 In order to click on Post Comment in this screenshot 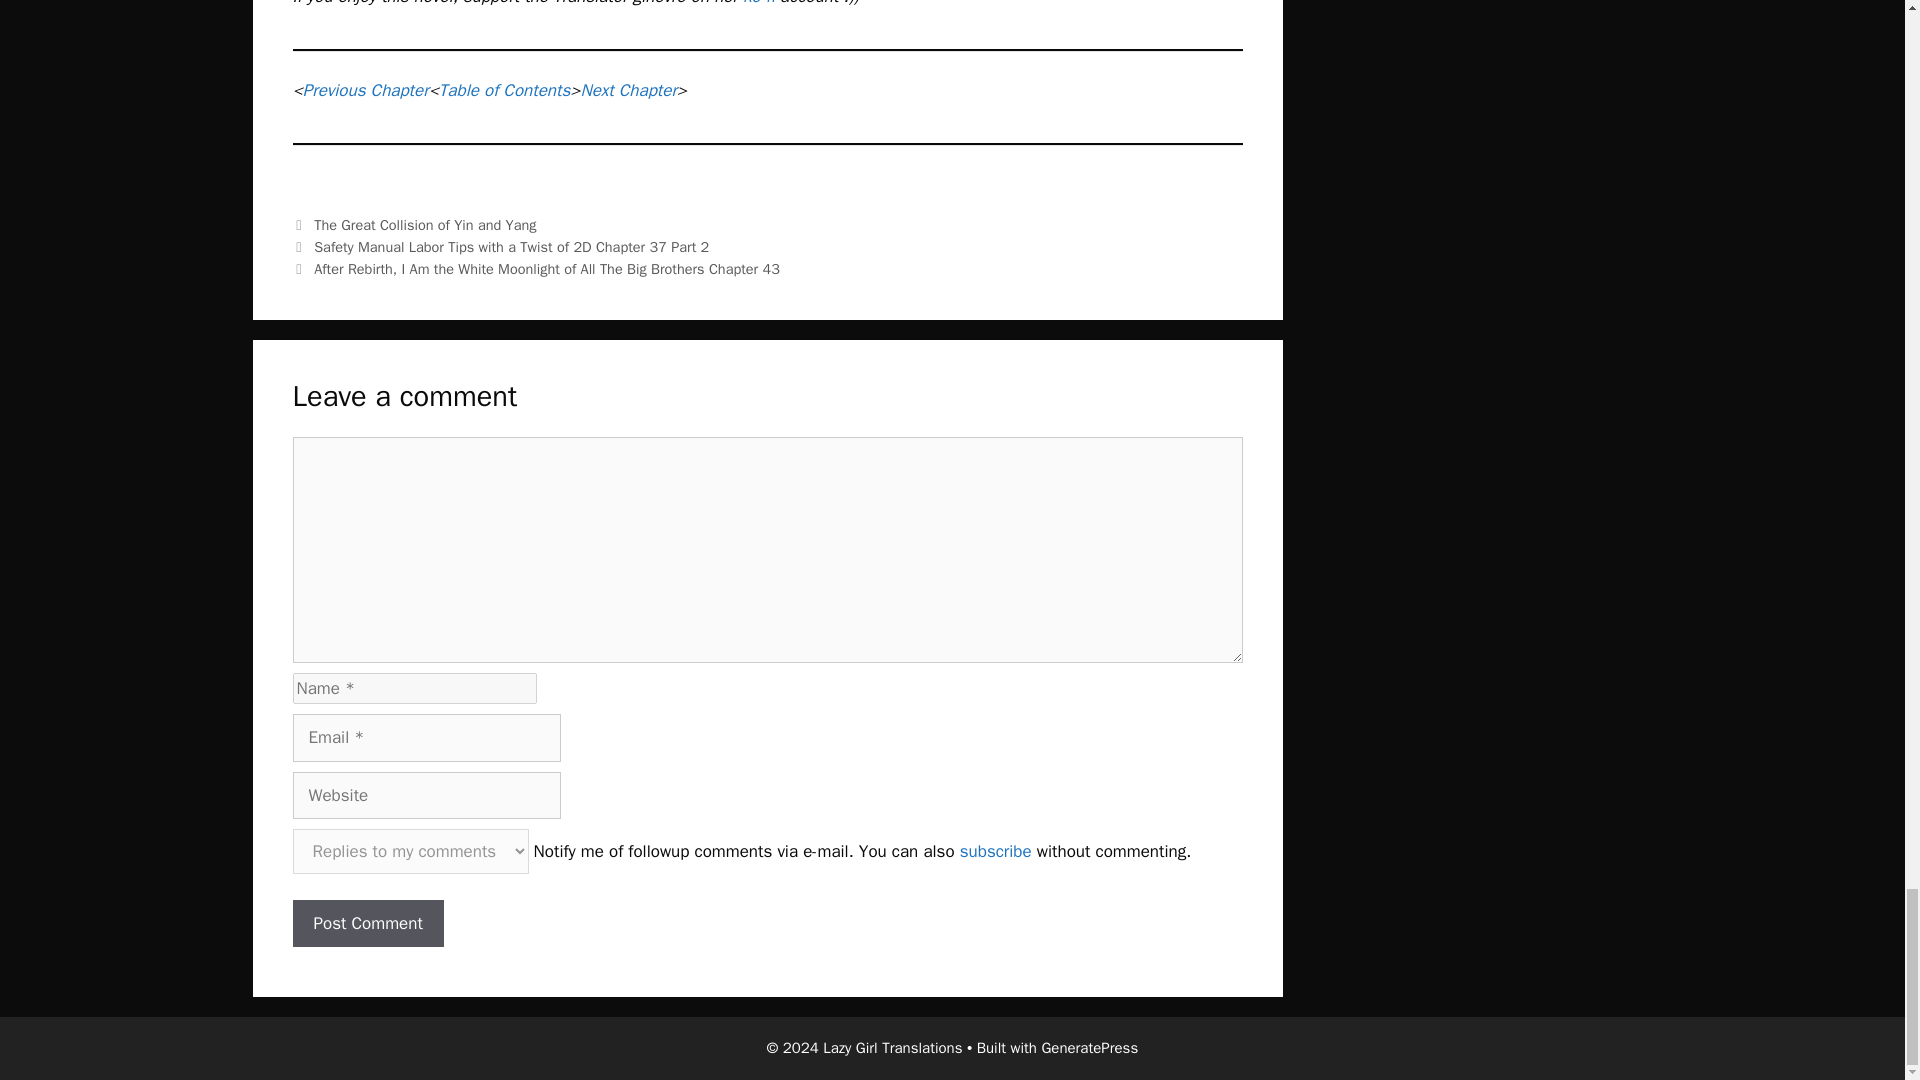, I will do `click(367, 924)`.